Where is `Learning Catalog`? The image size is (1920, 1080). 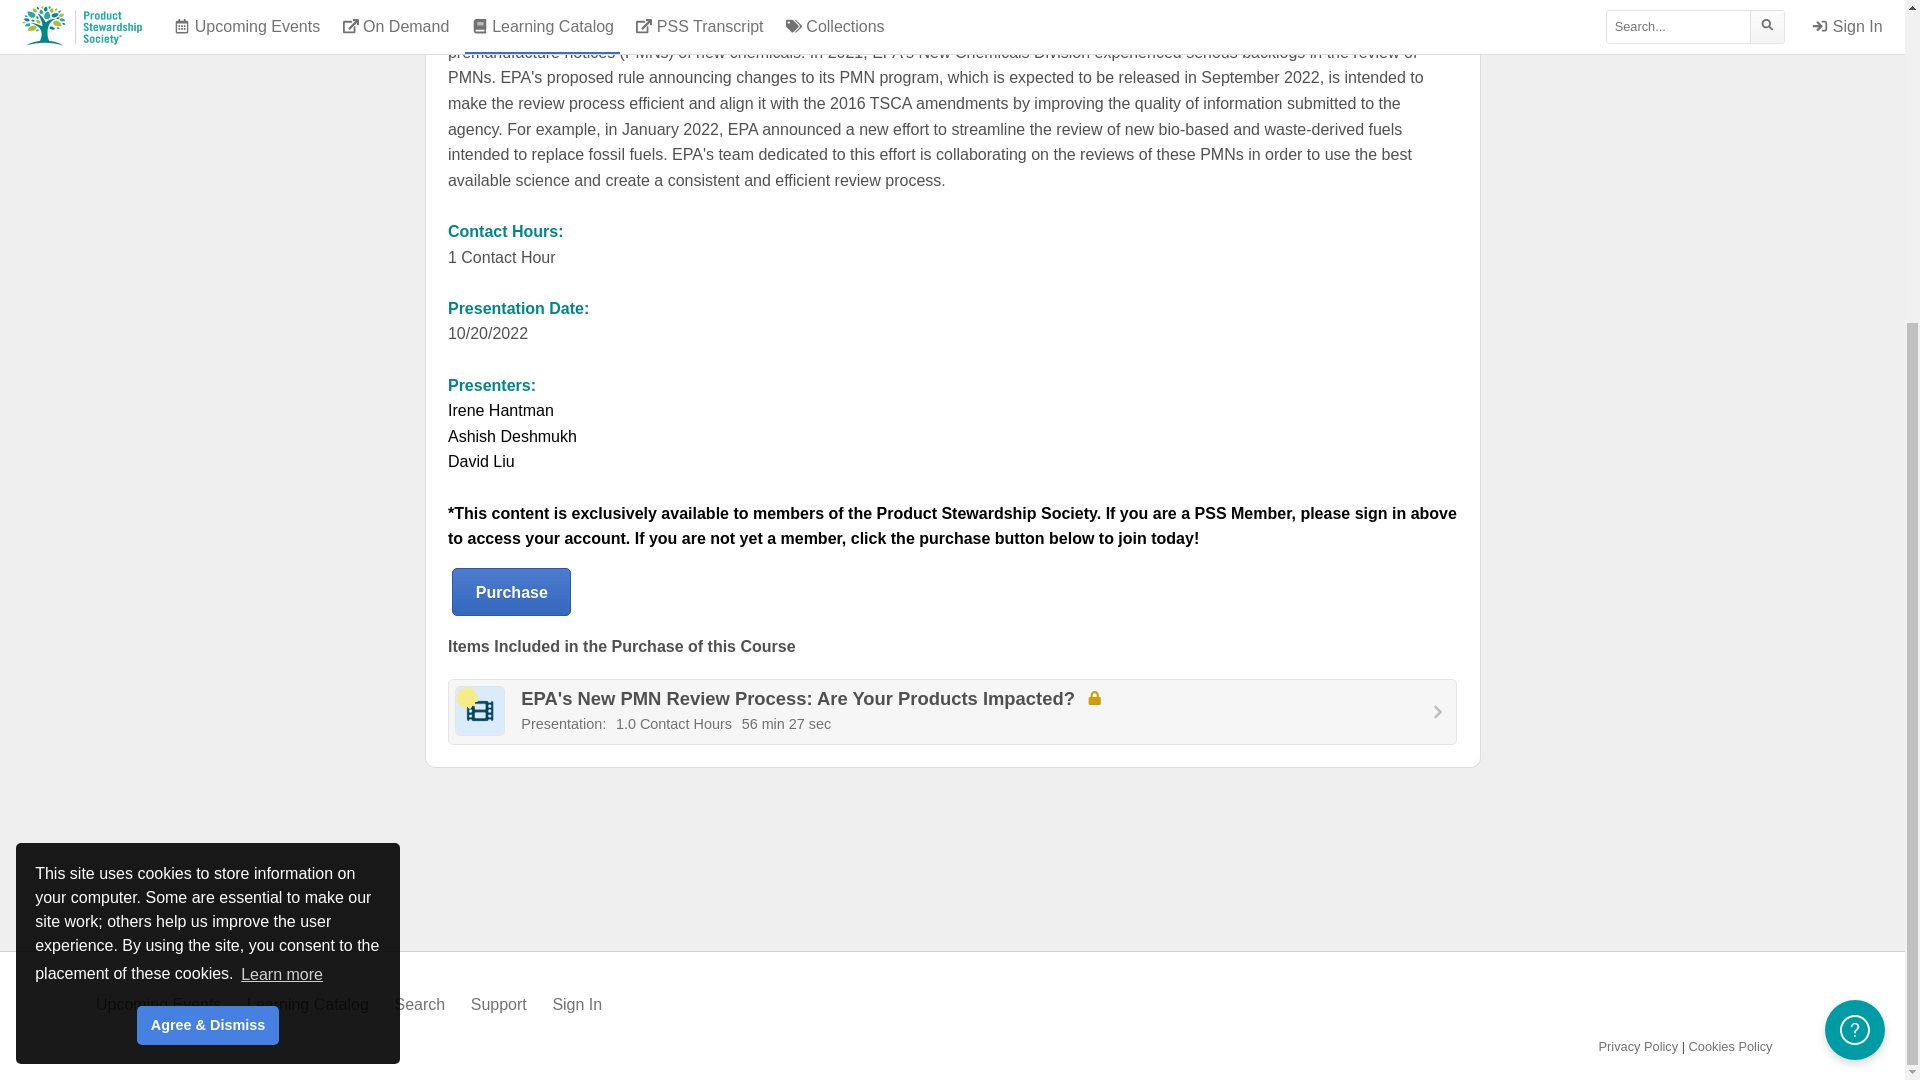
Learning Catalog is located at coordinates (308, 1004).